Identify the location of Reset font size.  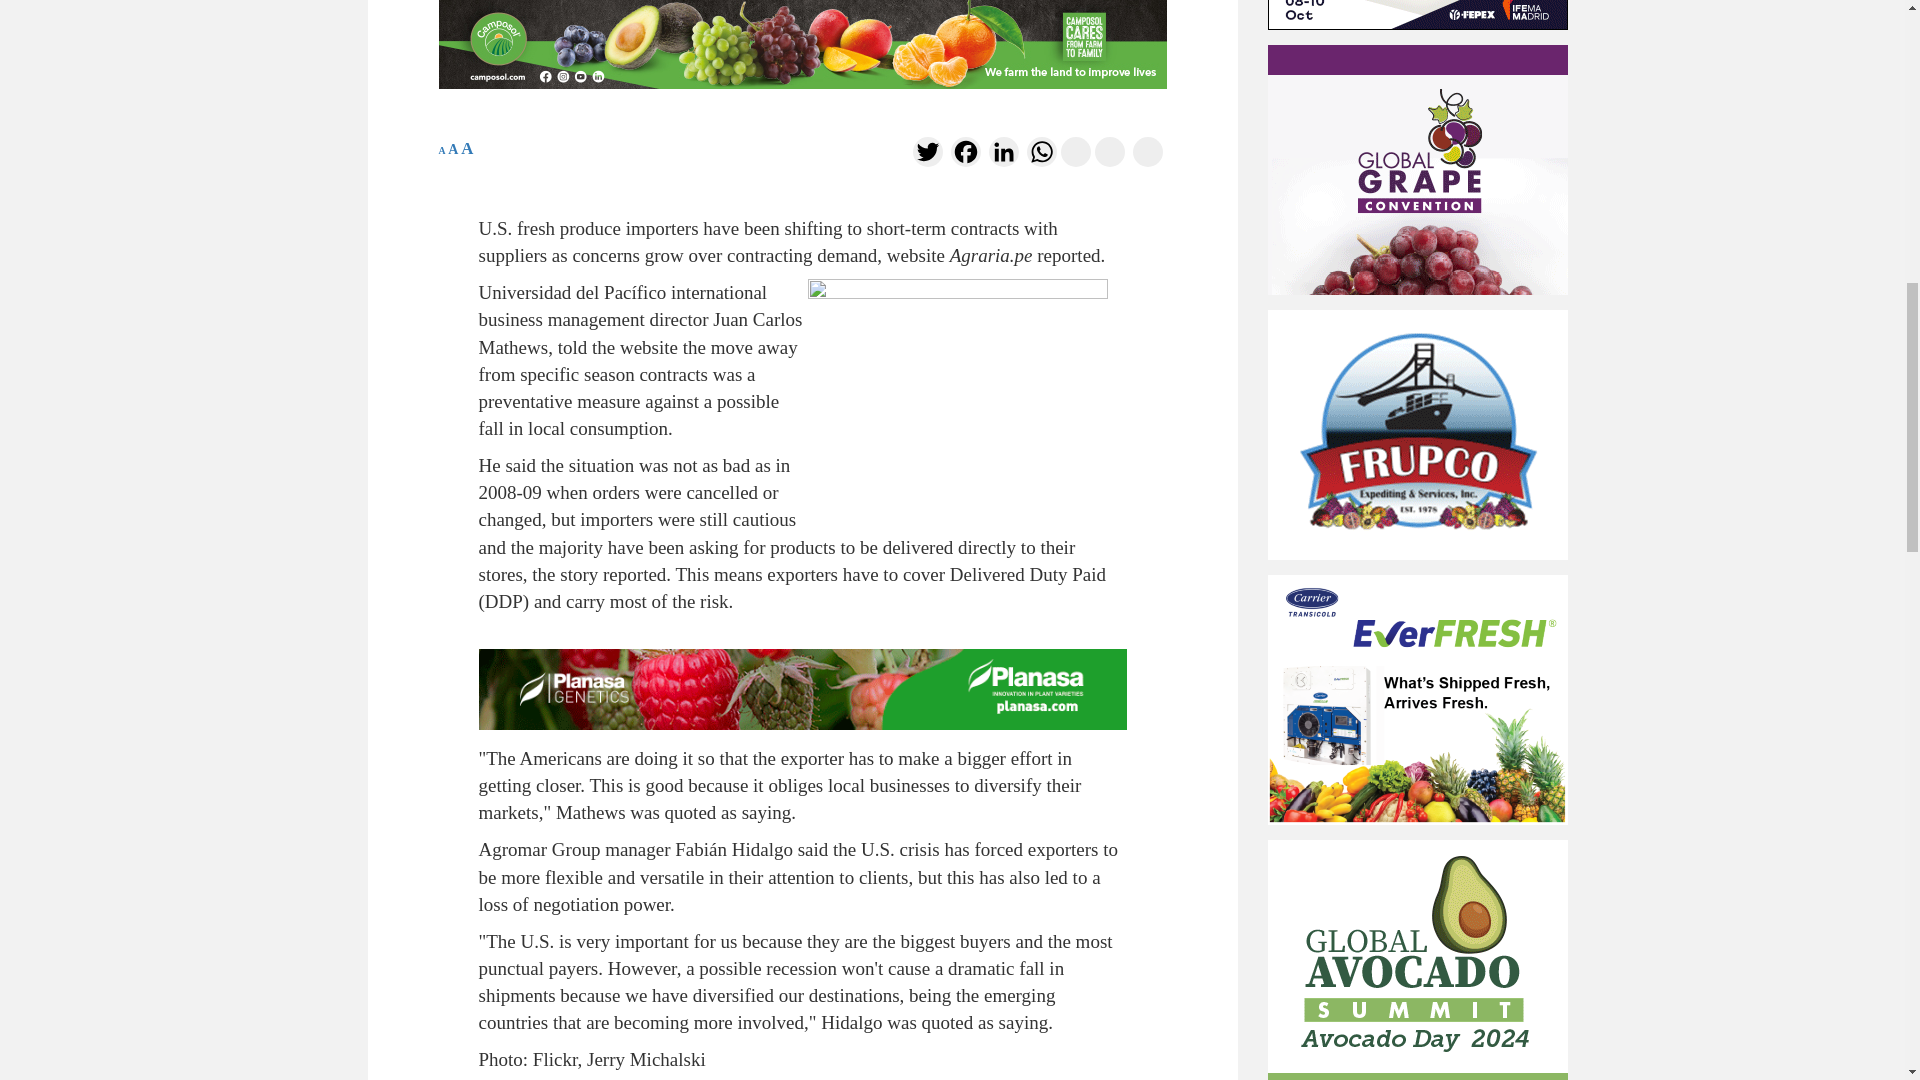
(452, 148).